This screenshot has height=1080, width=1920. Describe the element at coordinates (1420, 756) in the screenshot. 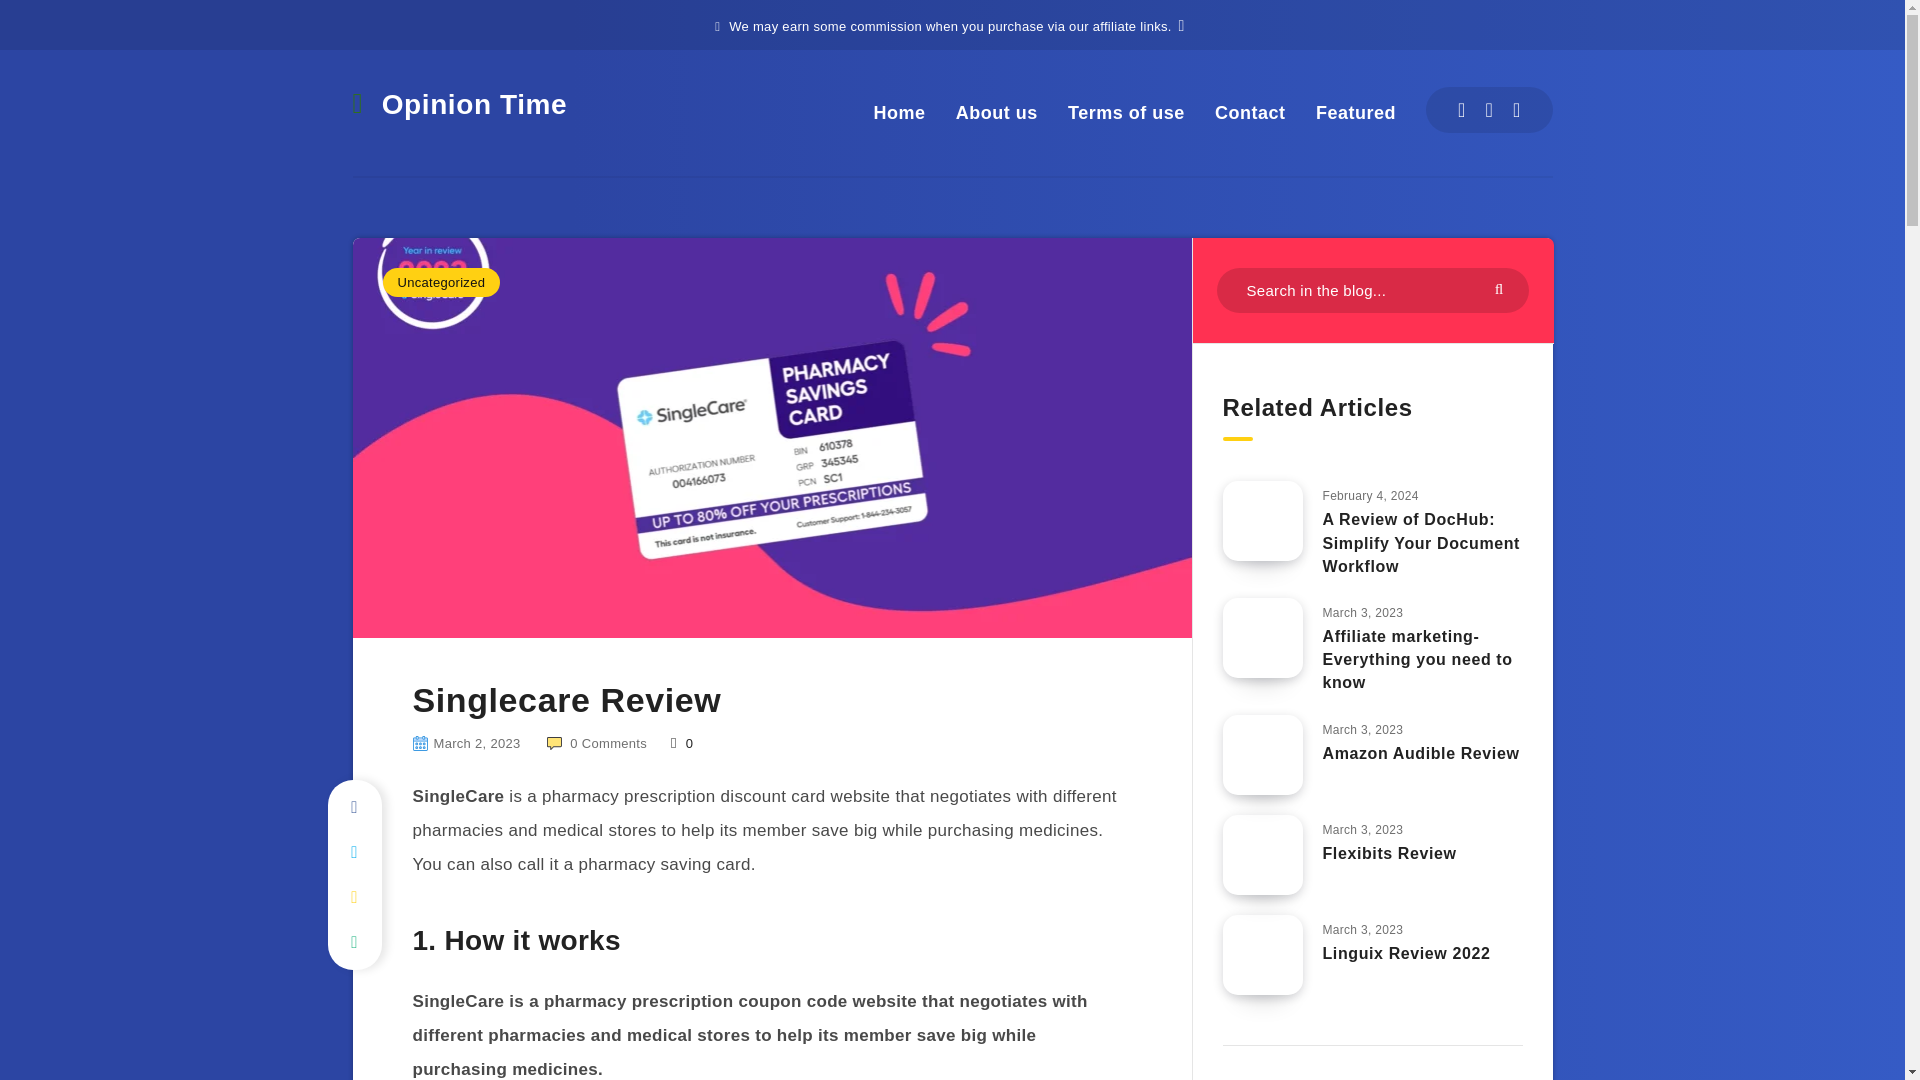

I see `Amazon Audible Review` at that location.